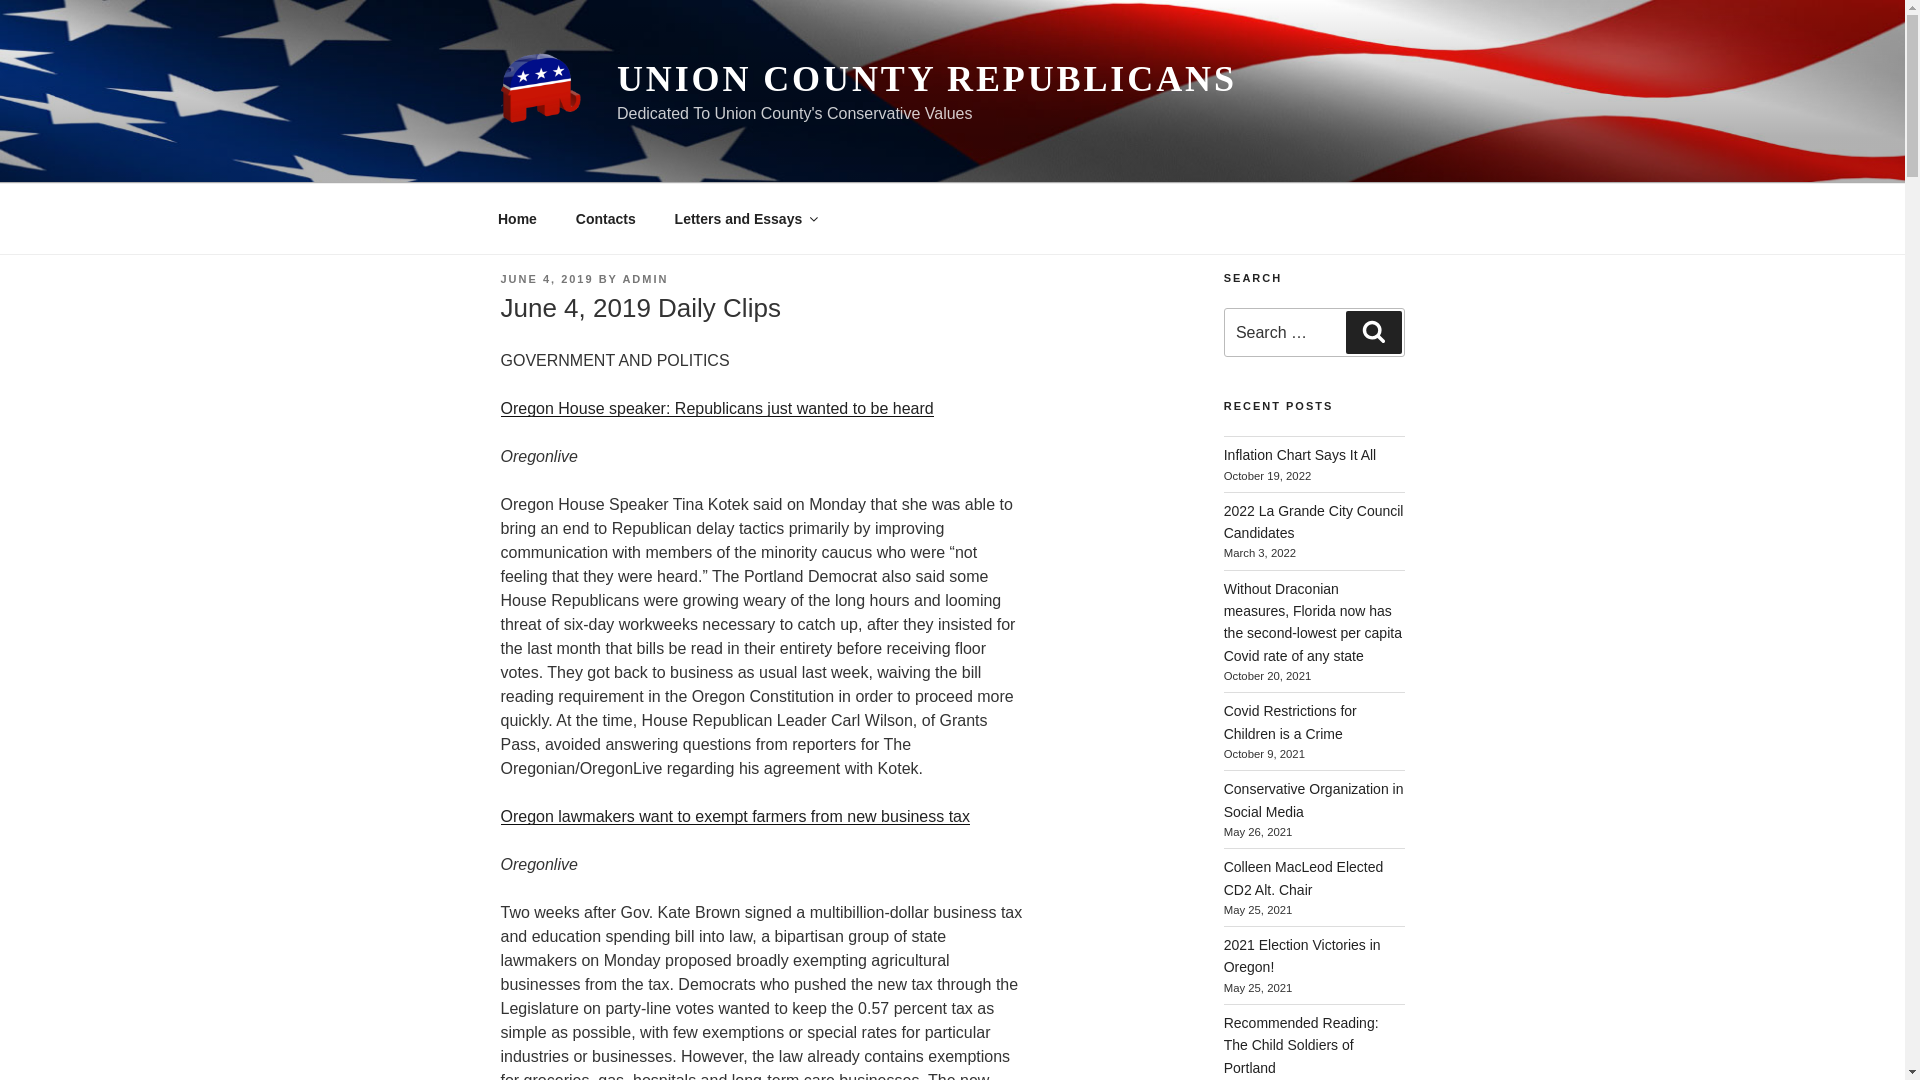 This screenshot has height=1080, width=1920. What do you see at coordinates (926, 79) in the screenshot?
I see `UNION COUNTY REPUBLICANS` at bounding box center [926, 79].